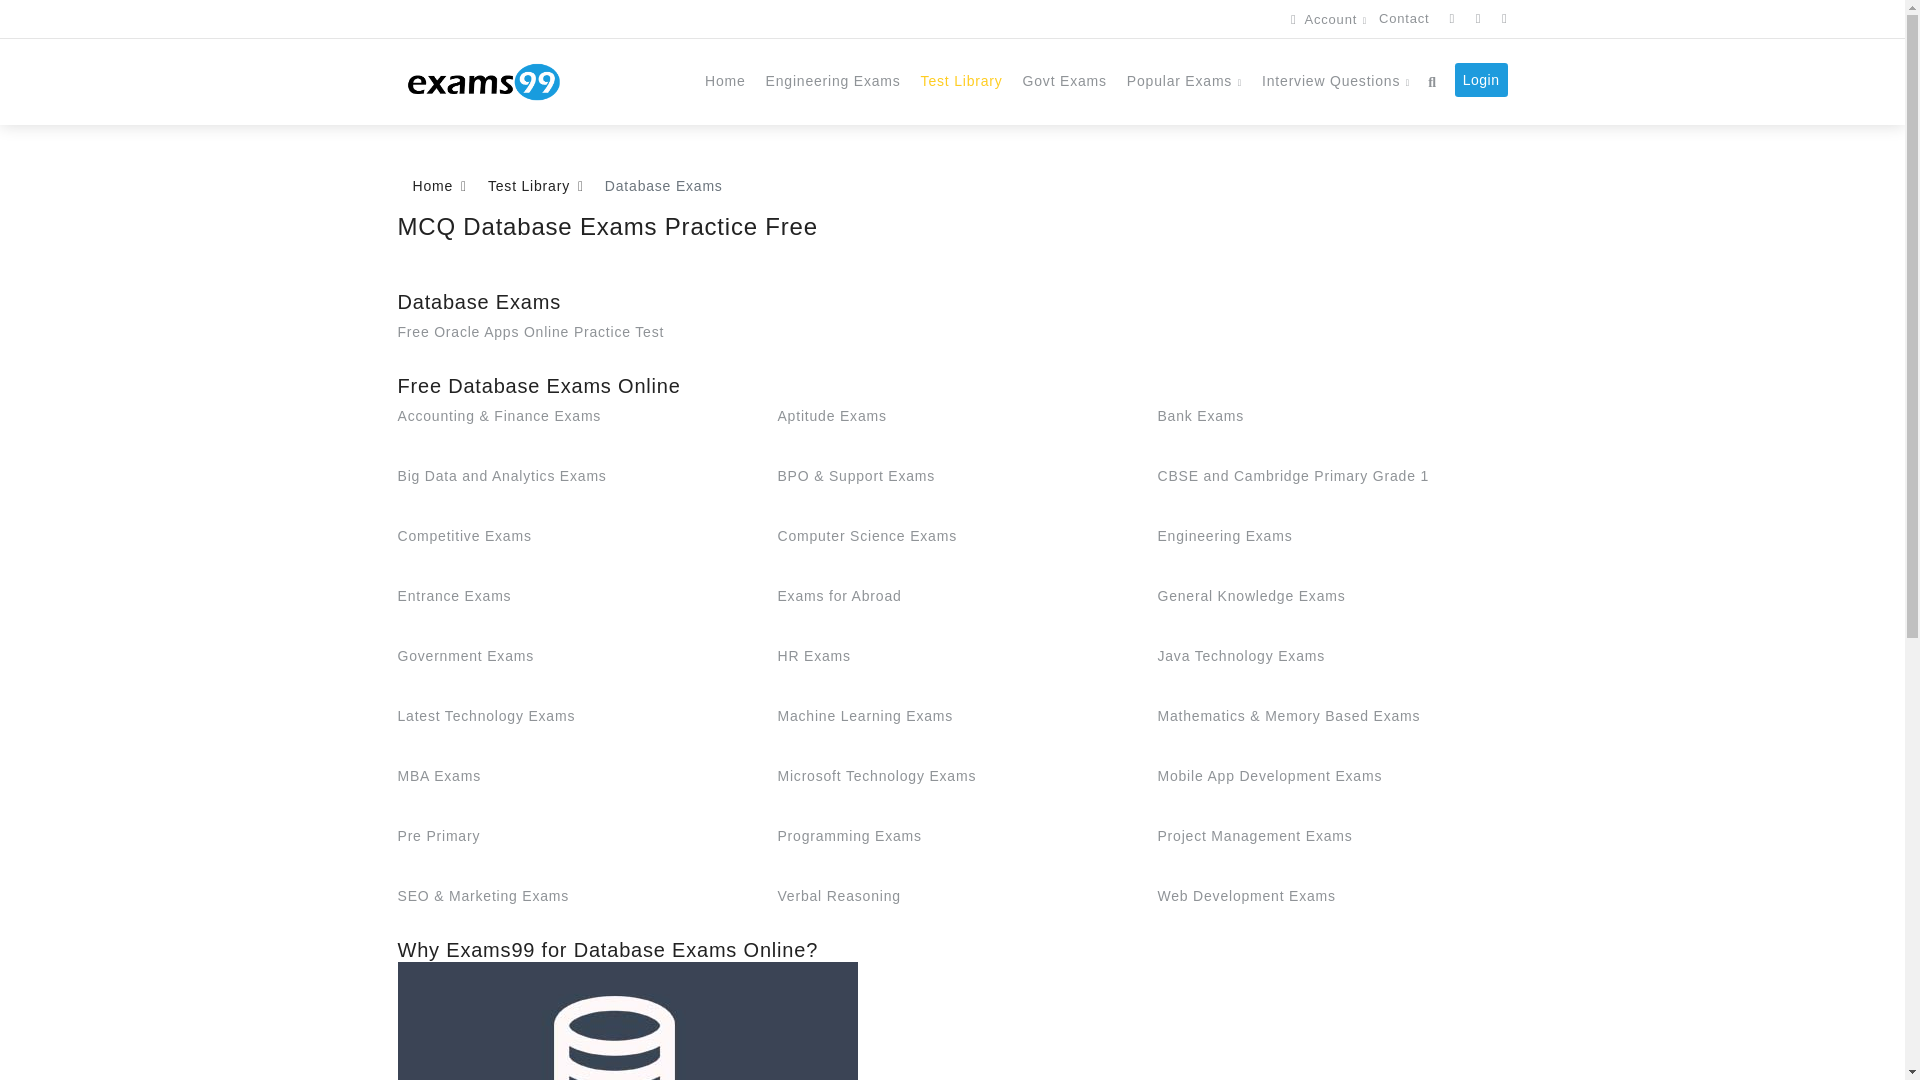  I want to click on Popular Exams, so click(1184, 81).